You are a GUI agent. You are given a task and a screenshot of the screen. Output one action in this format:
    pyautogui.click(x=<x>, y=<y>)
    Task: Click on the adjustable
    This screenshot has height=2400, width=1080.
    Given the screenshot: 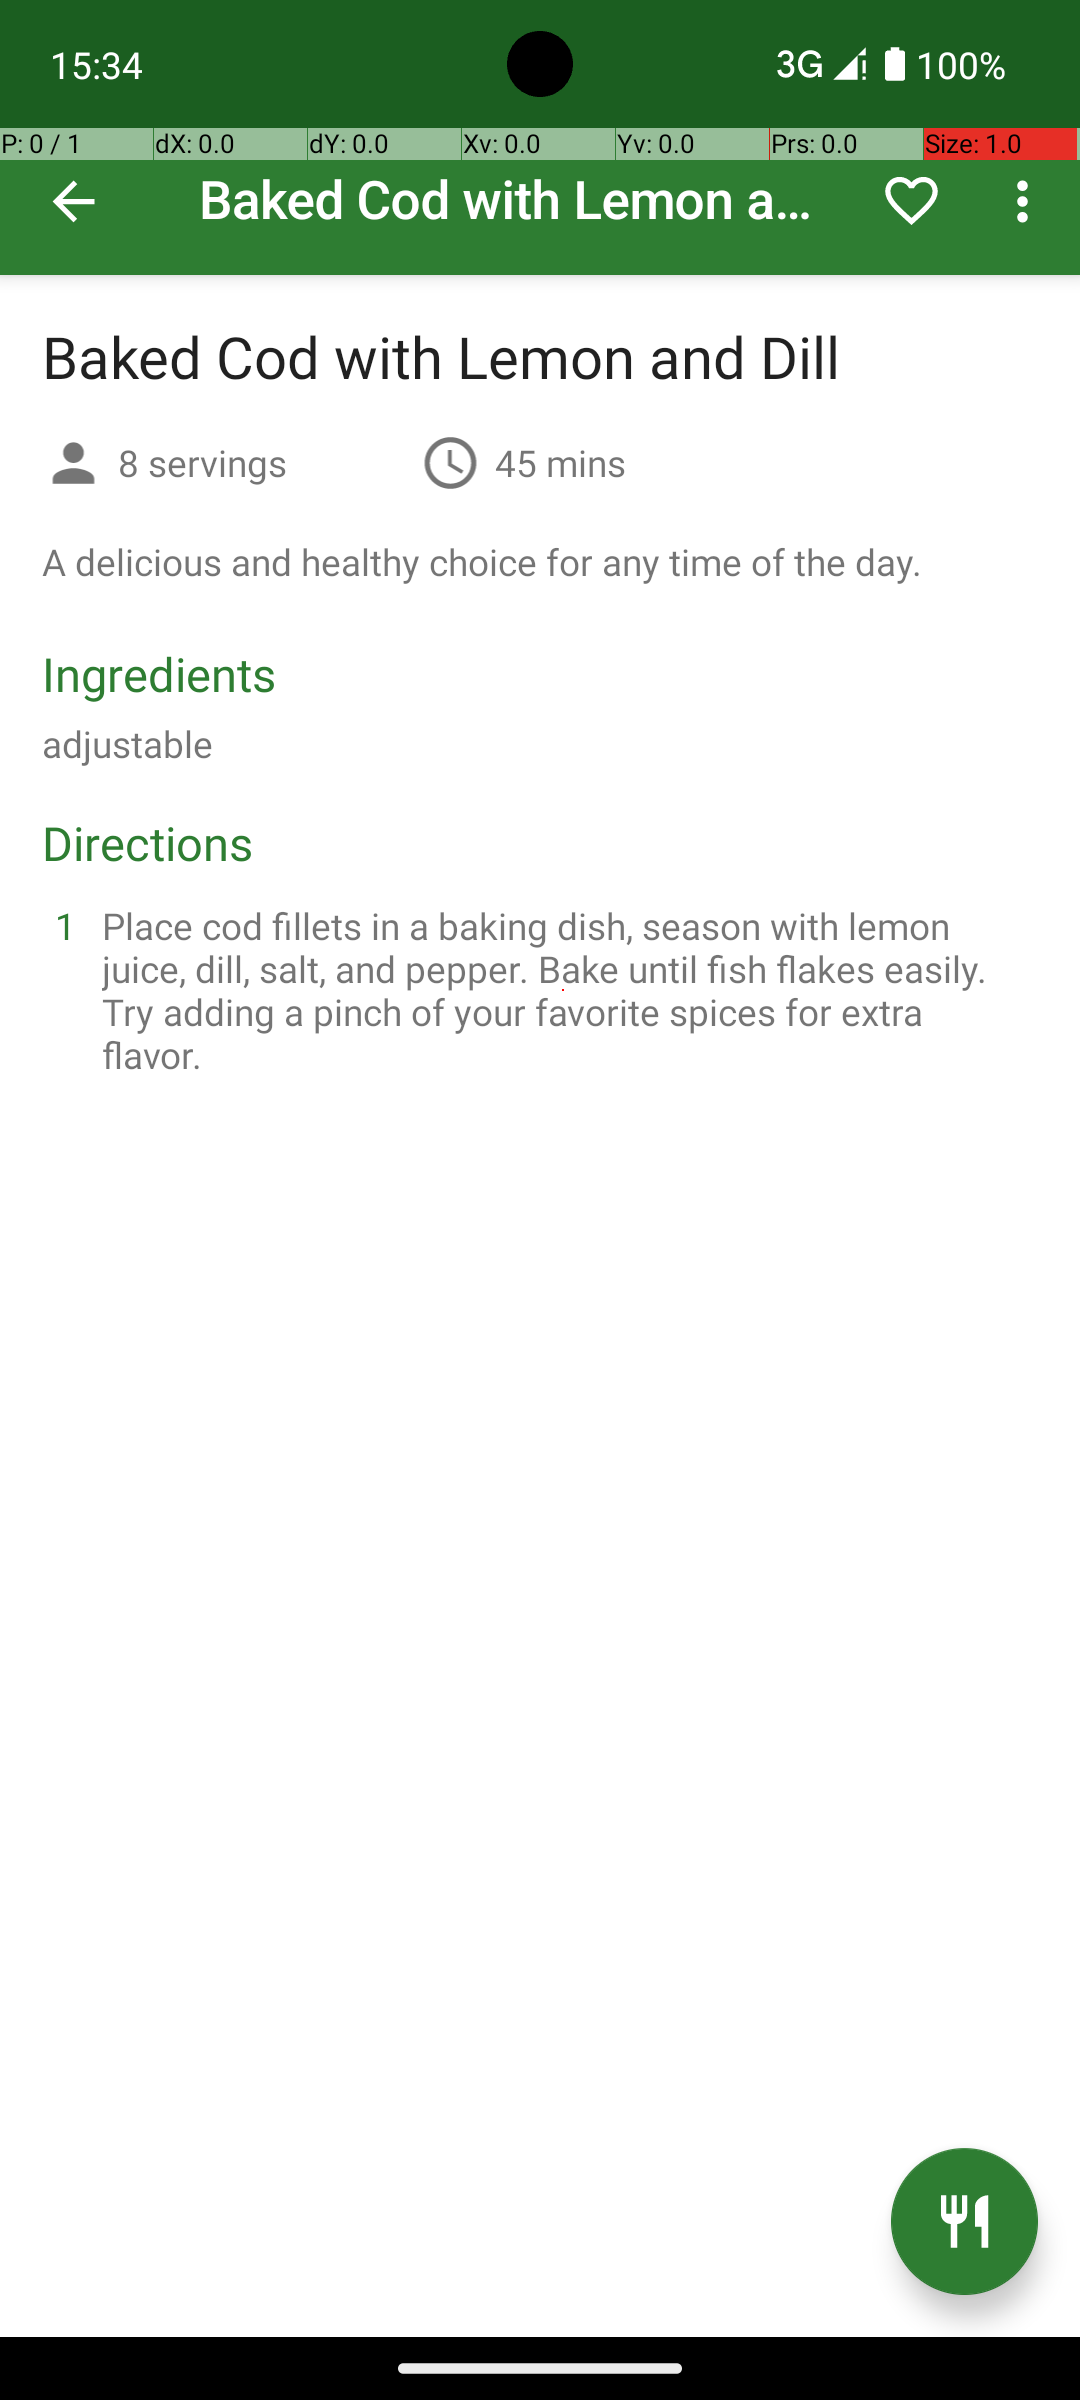 What is the action you would take?
    pyautogui.click(x=128, y=744)
    